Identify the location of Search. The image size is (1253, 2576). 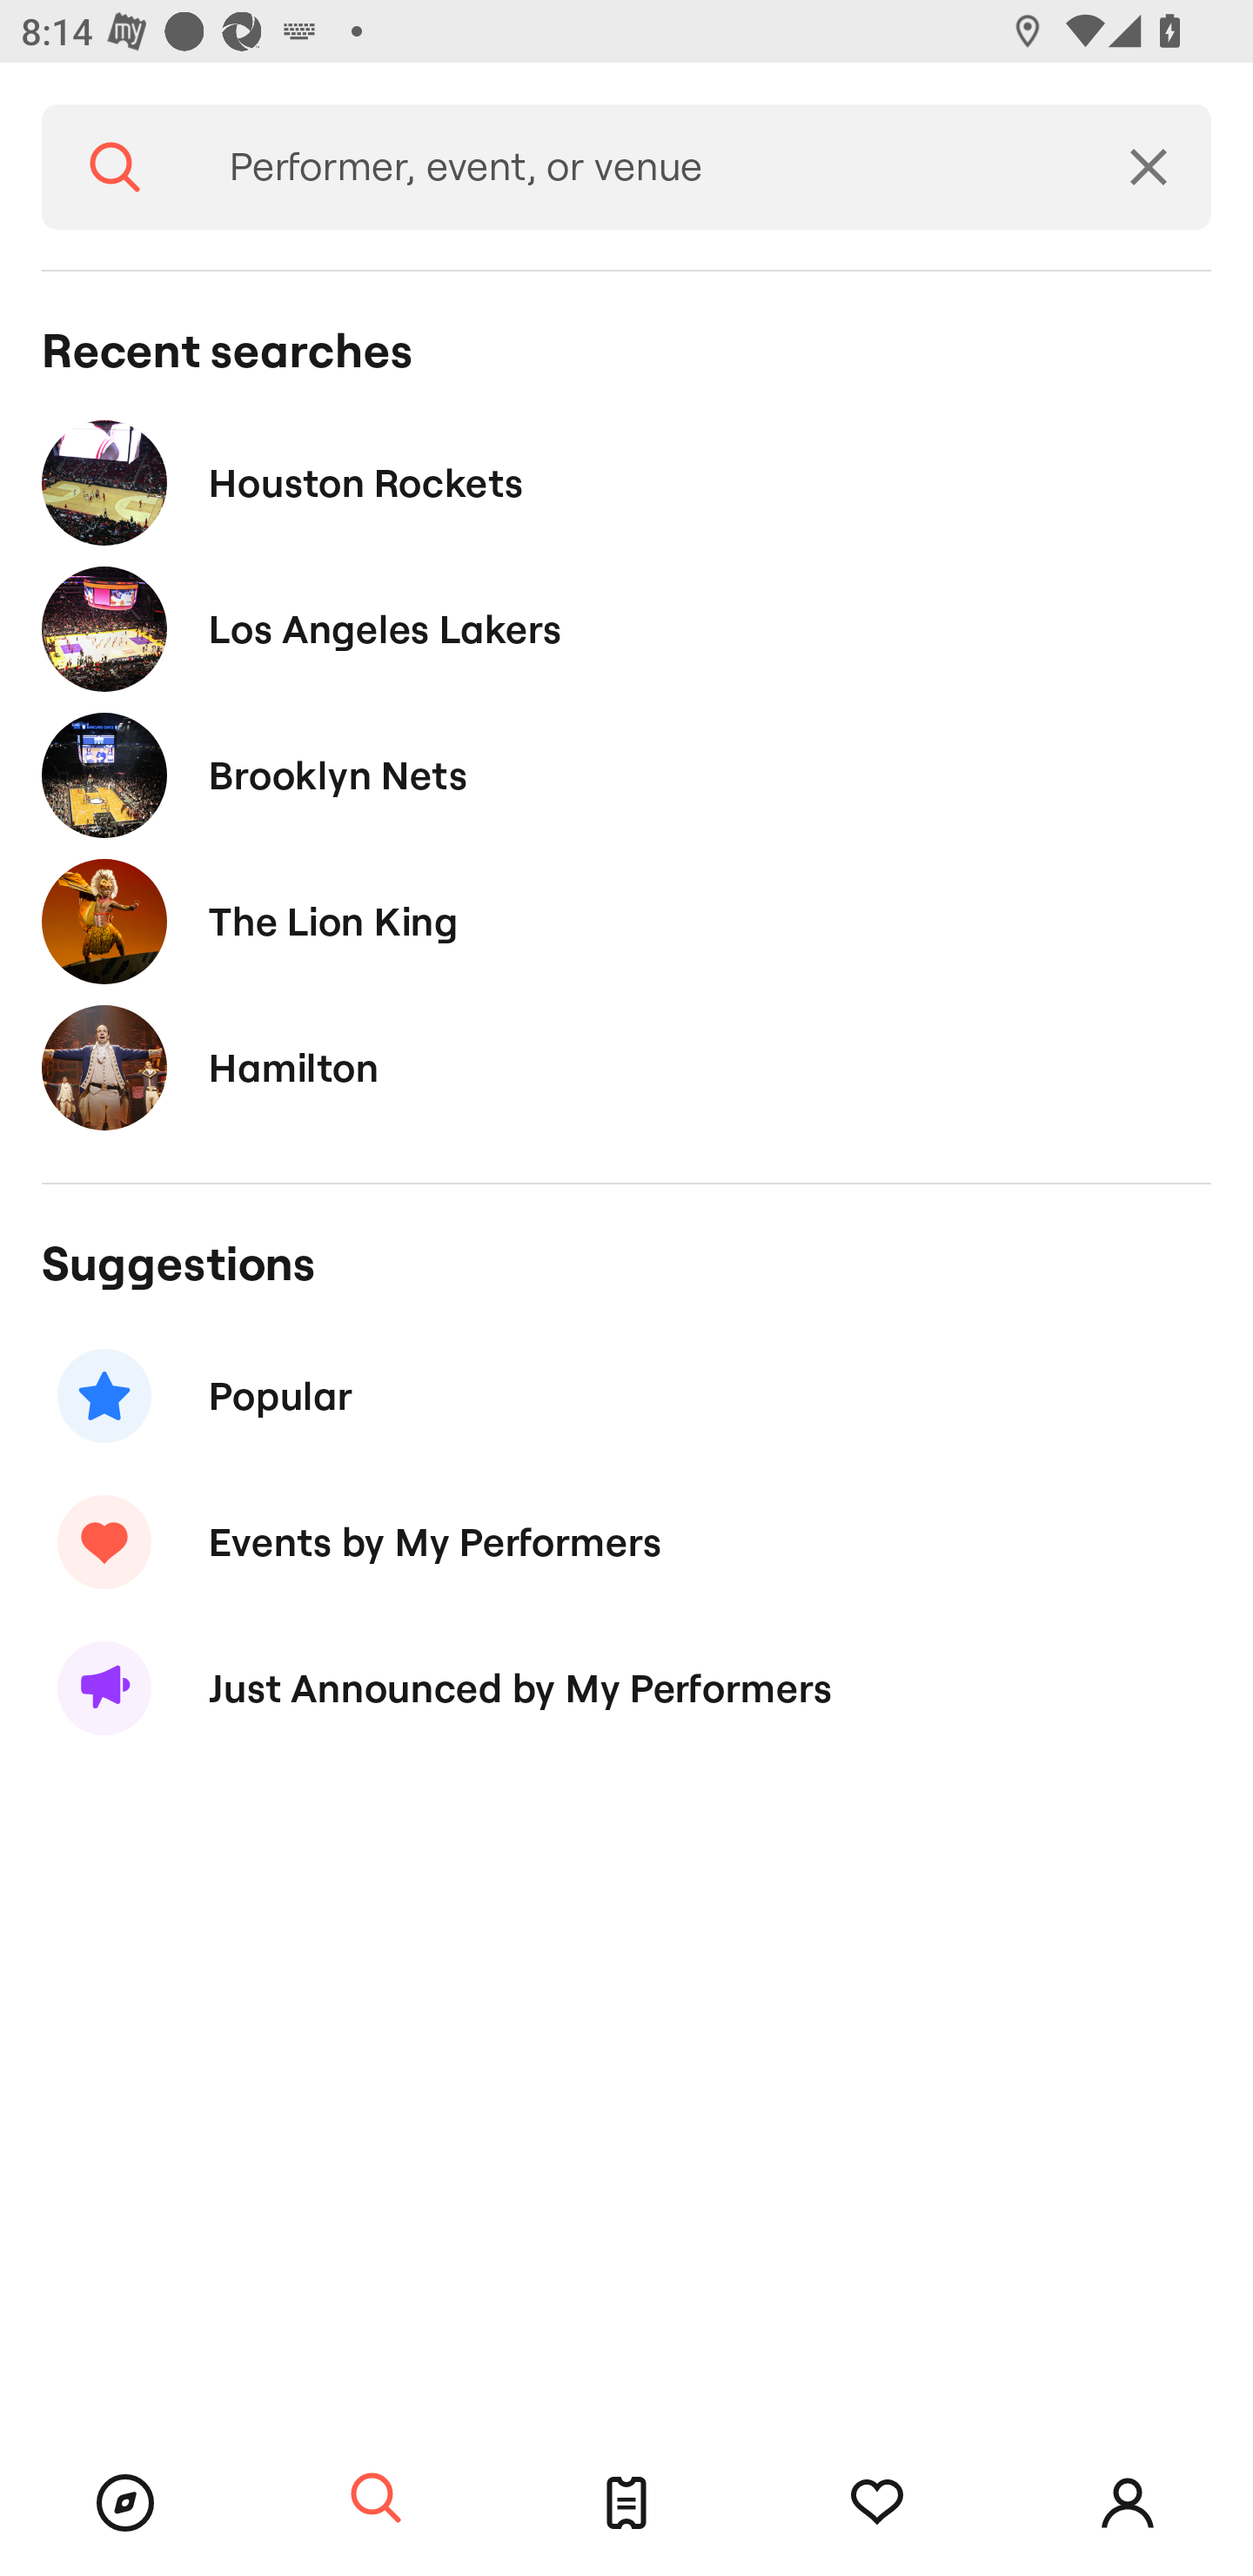
(115, 167).